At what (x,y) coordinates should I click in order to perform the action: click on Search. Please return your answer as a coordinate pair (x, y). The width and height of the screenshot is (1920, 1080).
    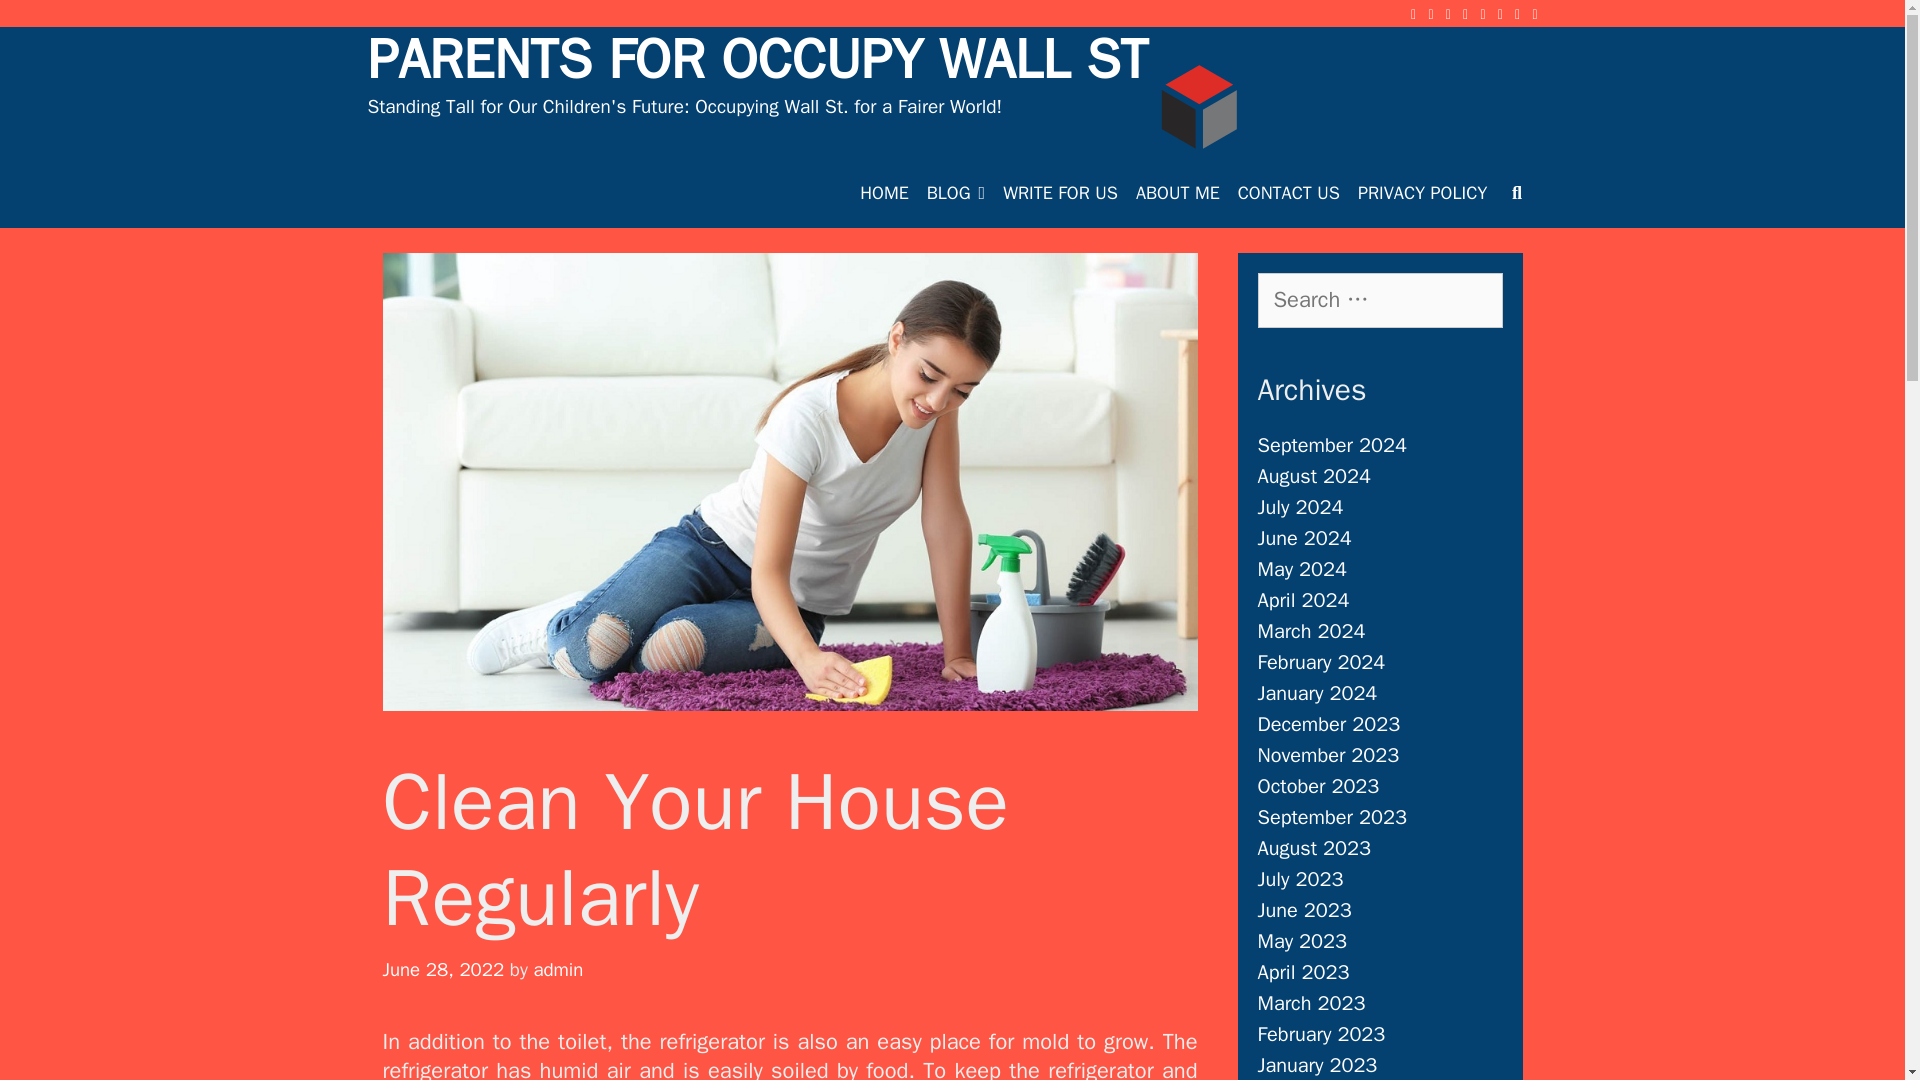
    Looking at the image, I should click on (342, 35).